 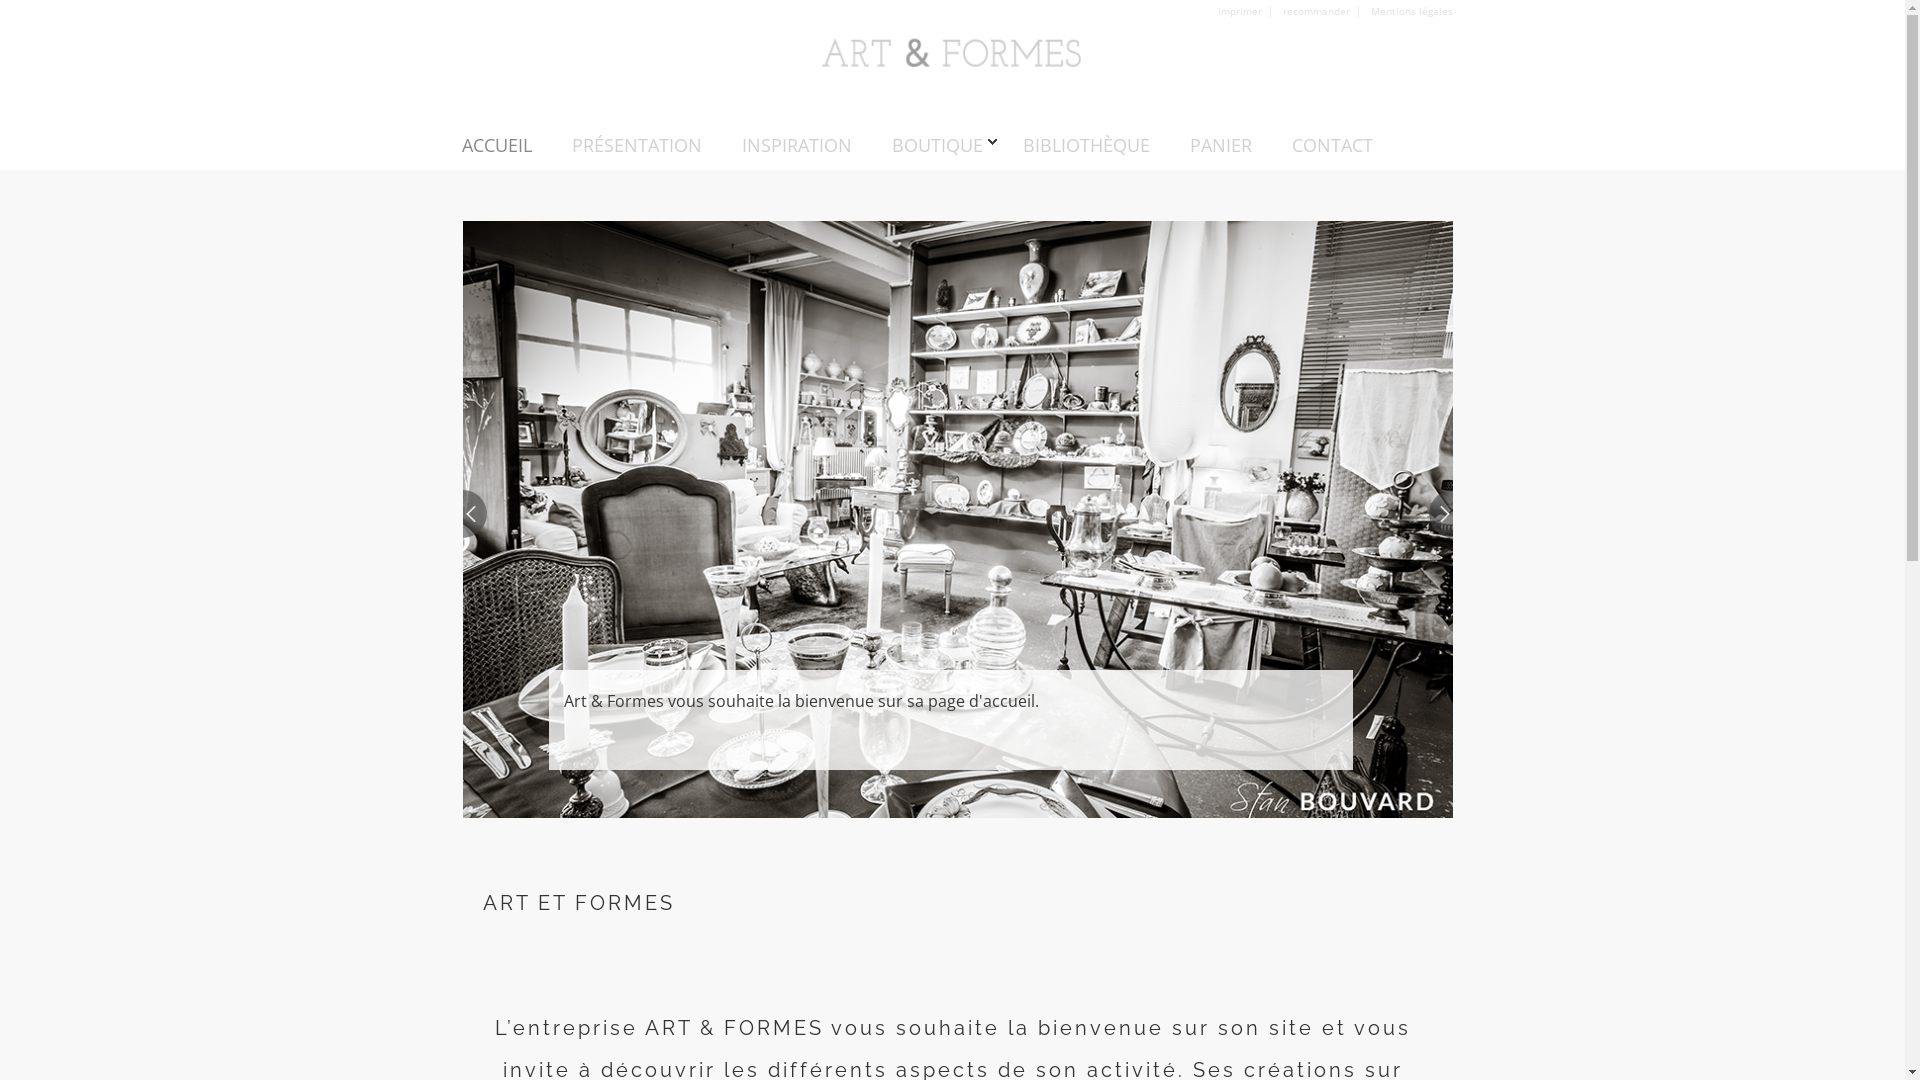 I want to click on imprimer, so click(x=1240, y=11).